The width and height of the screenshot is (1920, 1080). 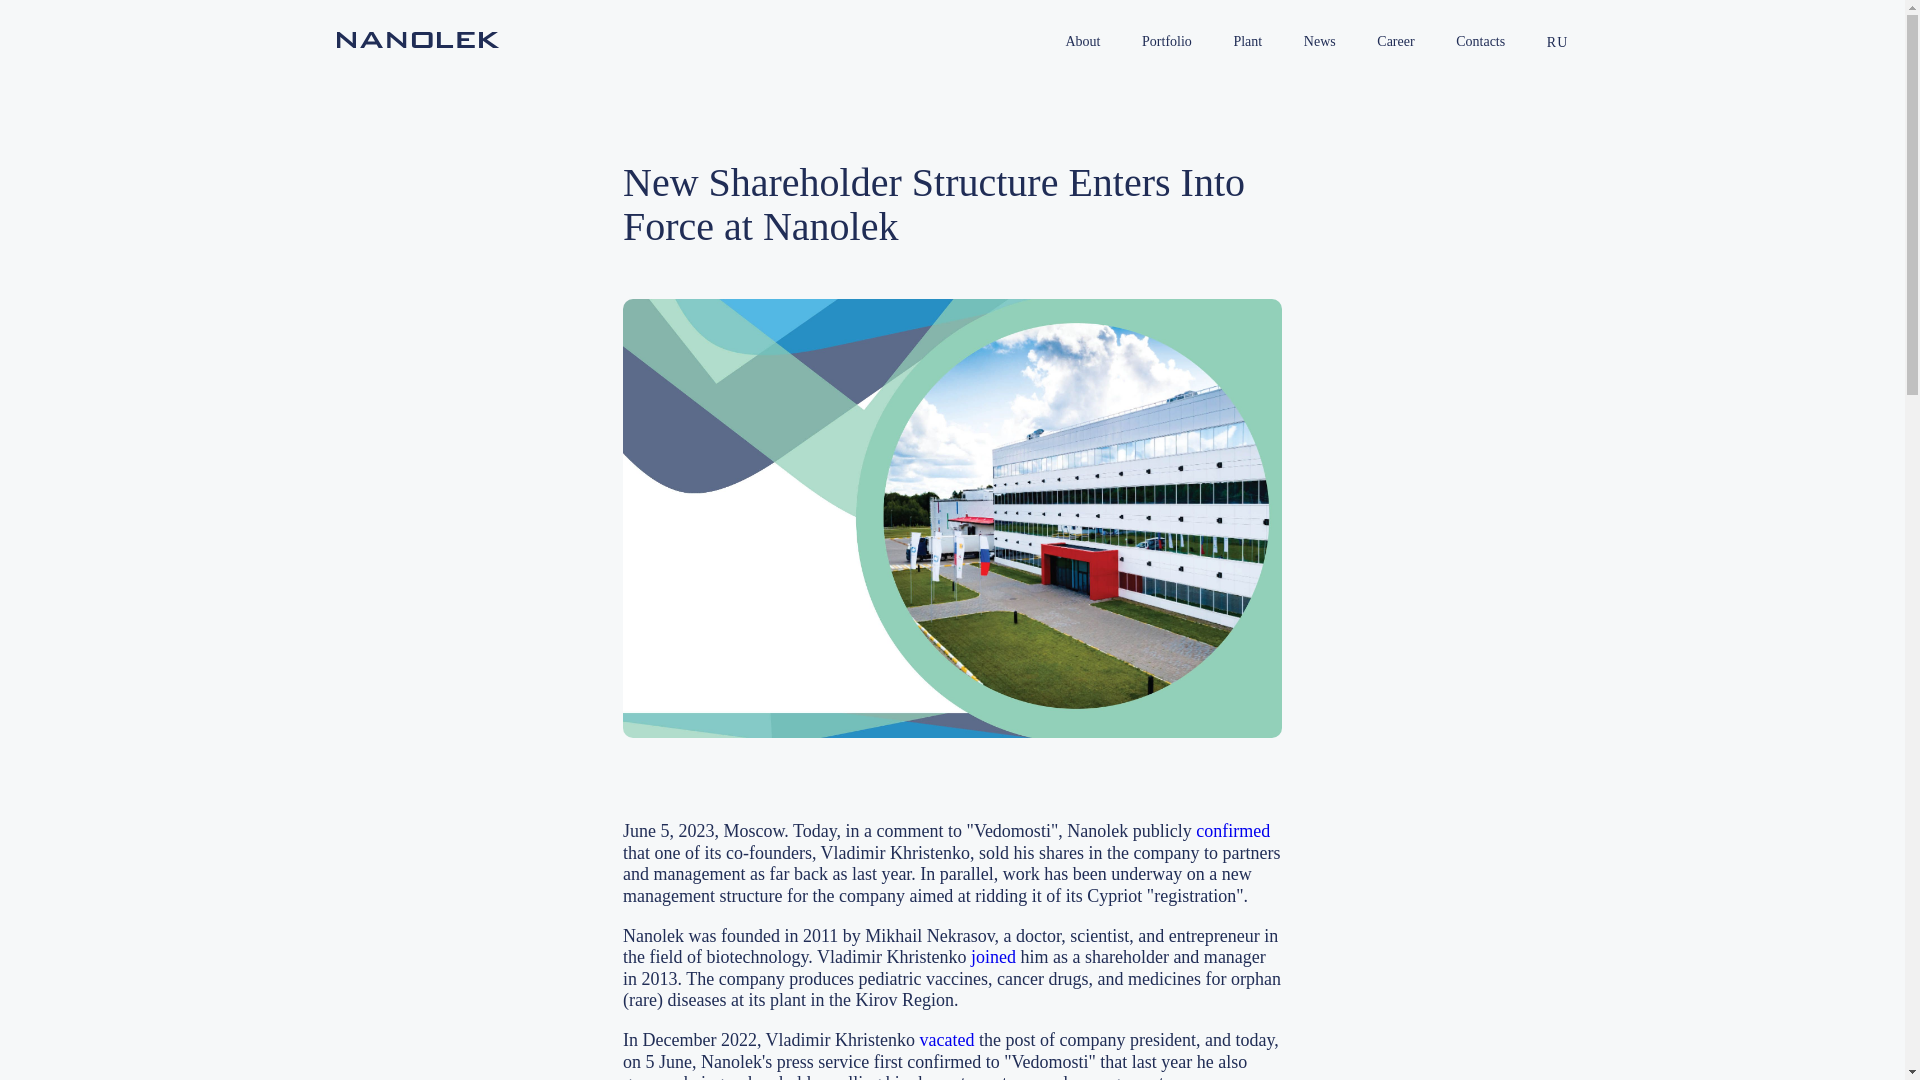 I want to click on Career, so click(x=1396, y=41).